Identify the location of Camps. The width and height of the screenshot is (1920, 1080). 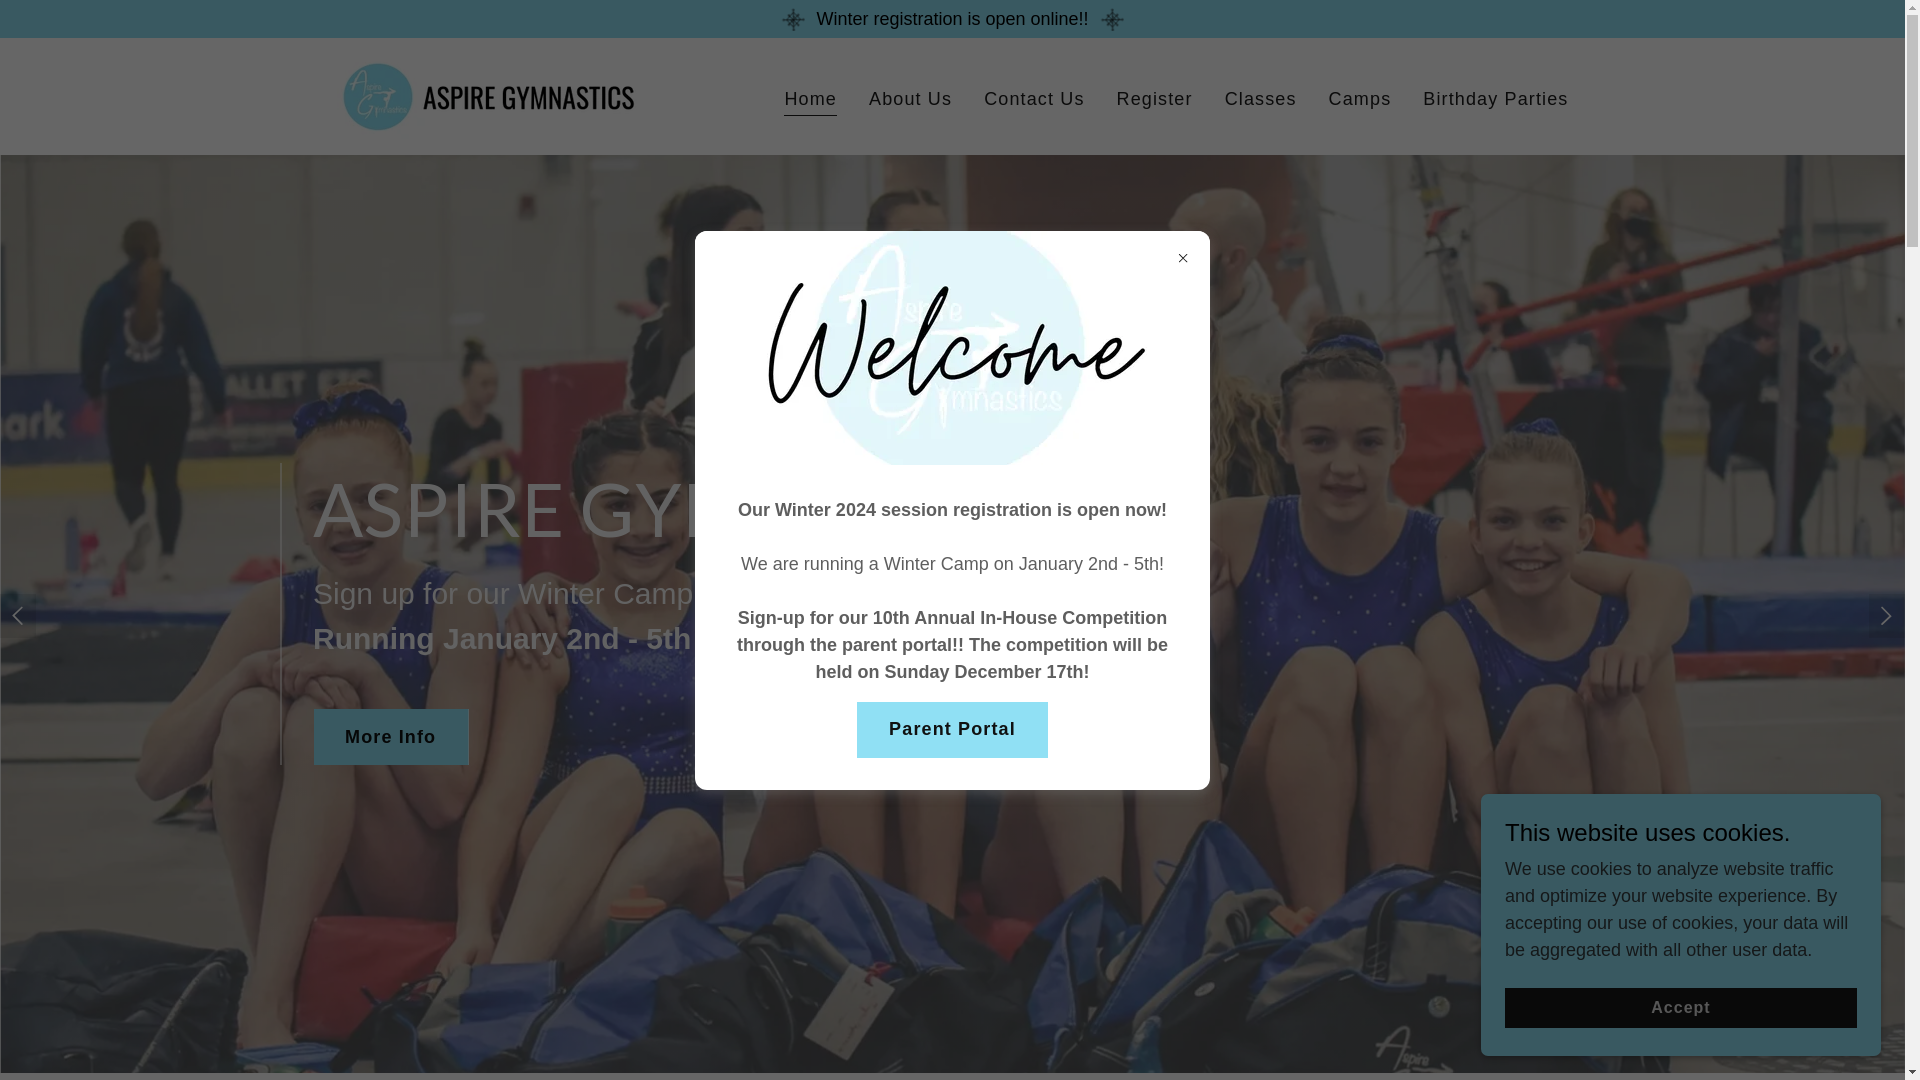
(1360, 99).